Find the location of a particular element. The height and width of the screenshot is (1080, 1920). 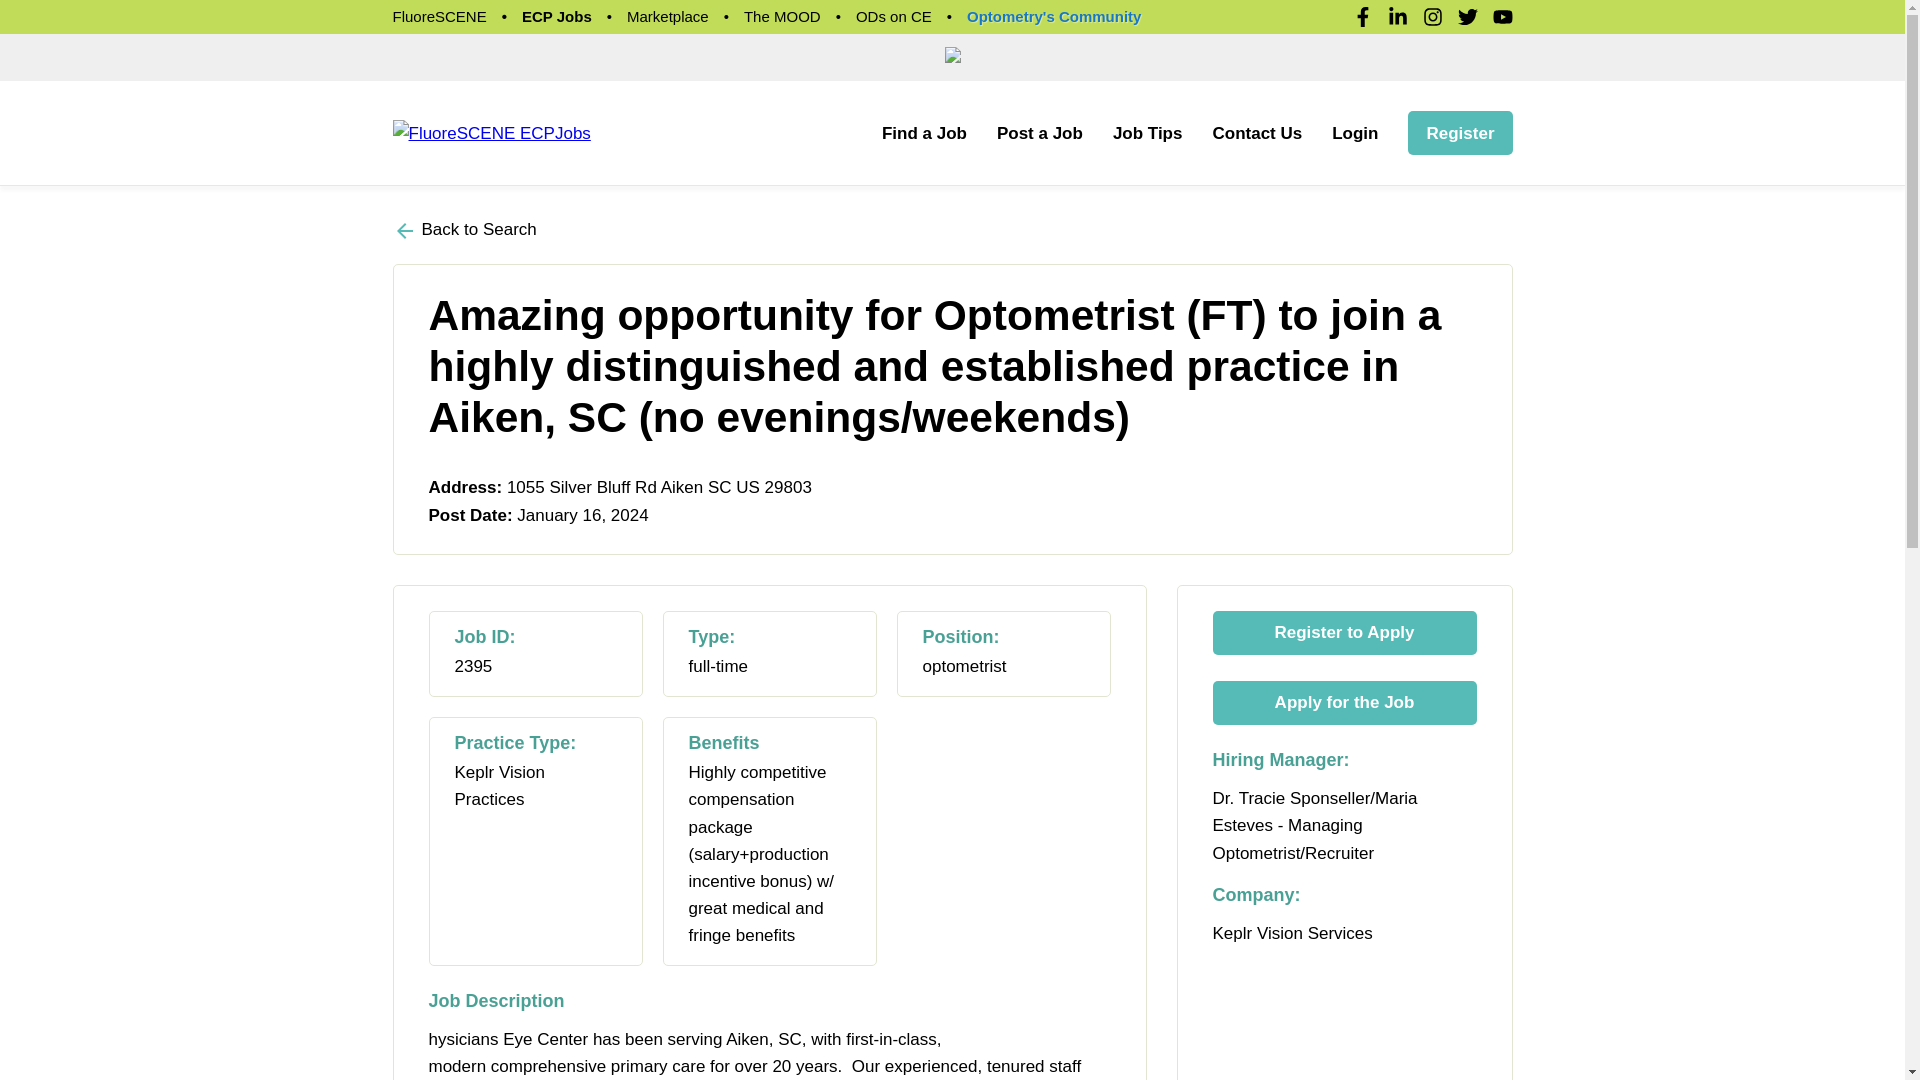

The MOOD is located at coordinates (782, 16).